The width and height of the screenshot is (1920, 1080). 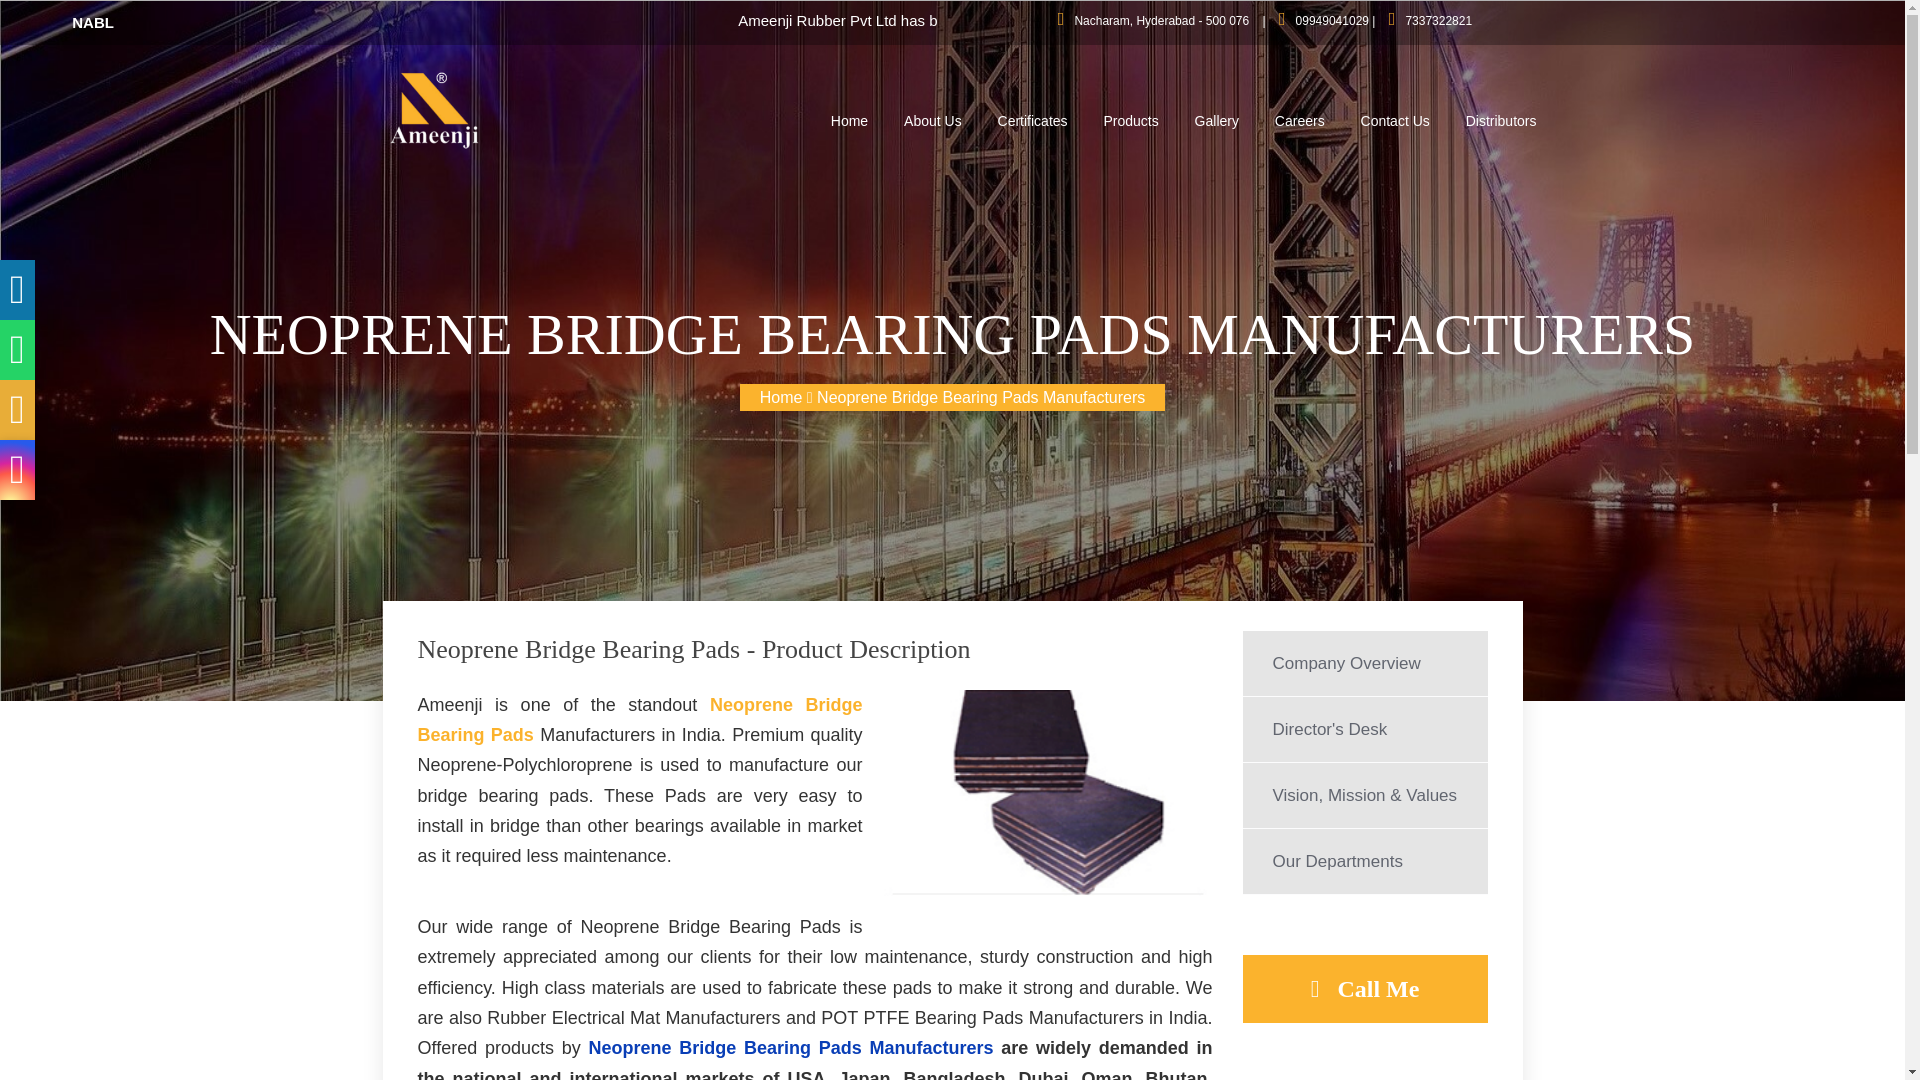 What do you see at coordinates (932, 121) in the screenshot?
I see `About Us` at bounding box center [932, 121].